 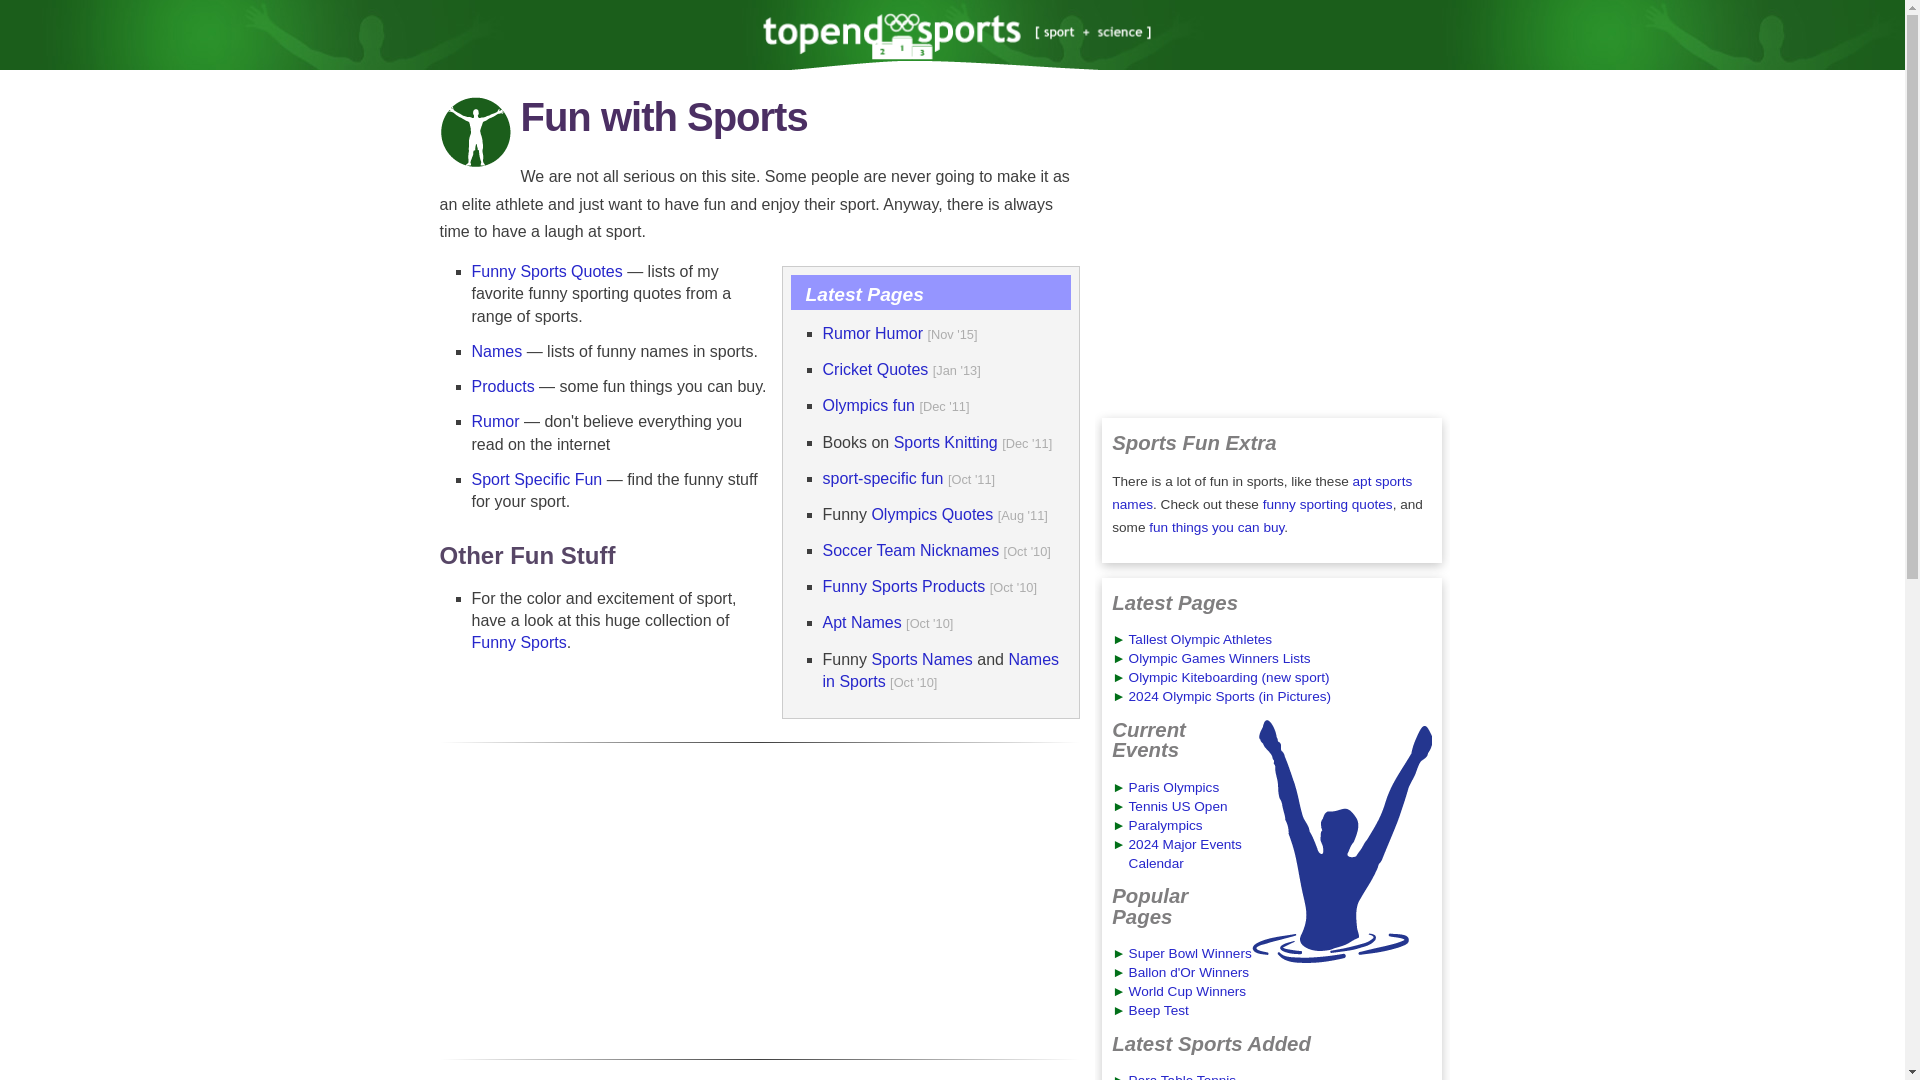 I want to click on Names in Sports, so click(x=940, y=670).